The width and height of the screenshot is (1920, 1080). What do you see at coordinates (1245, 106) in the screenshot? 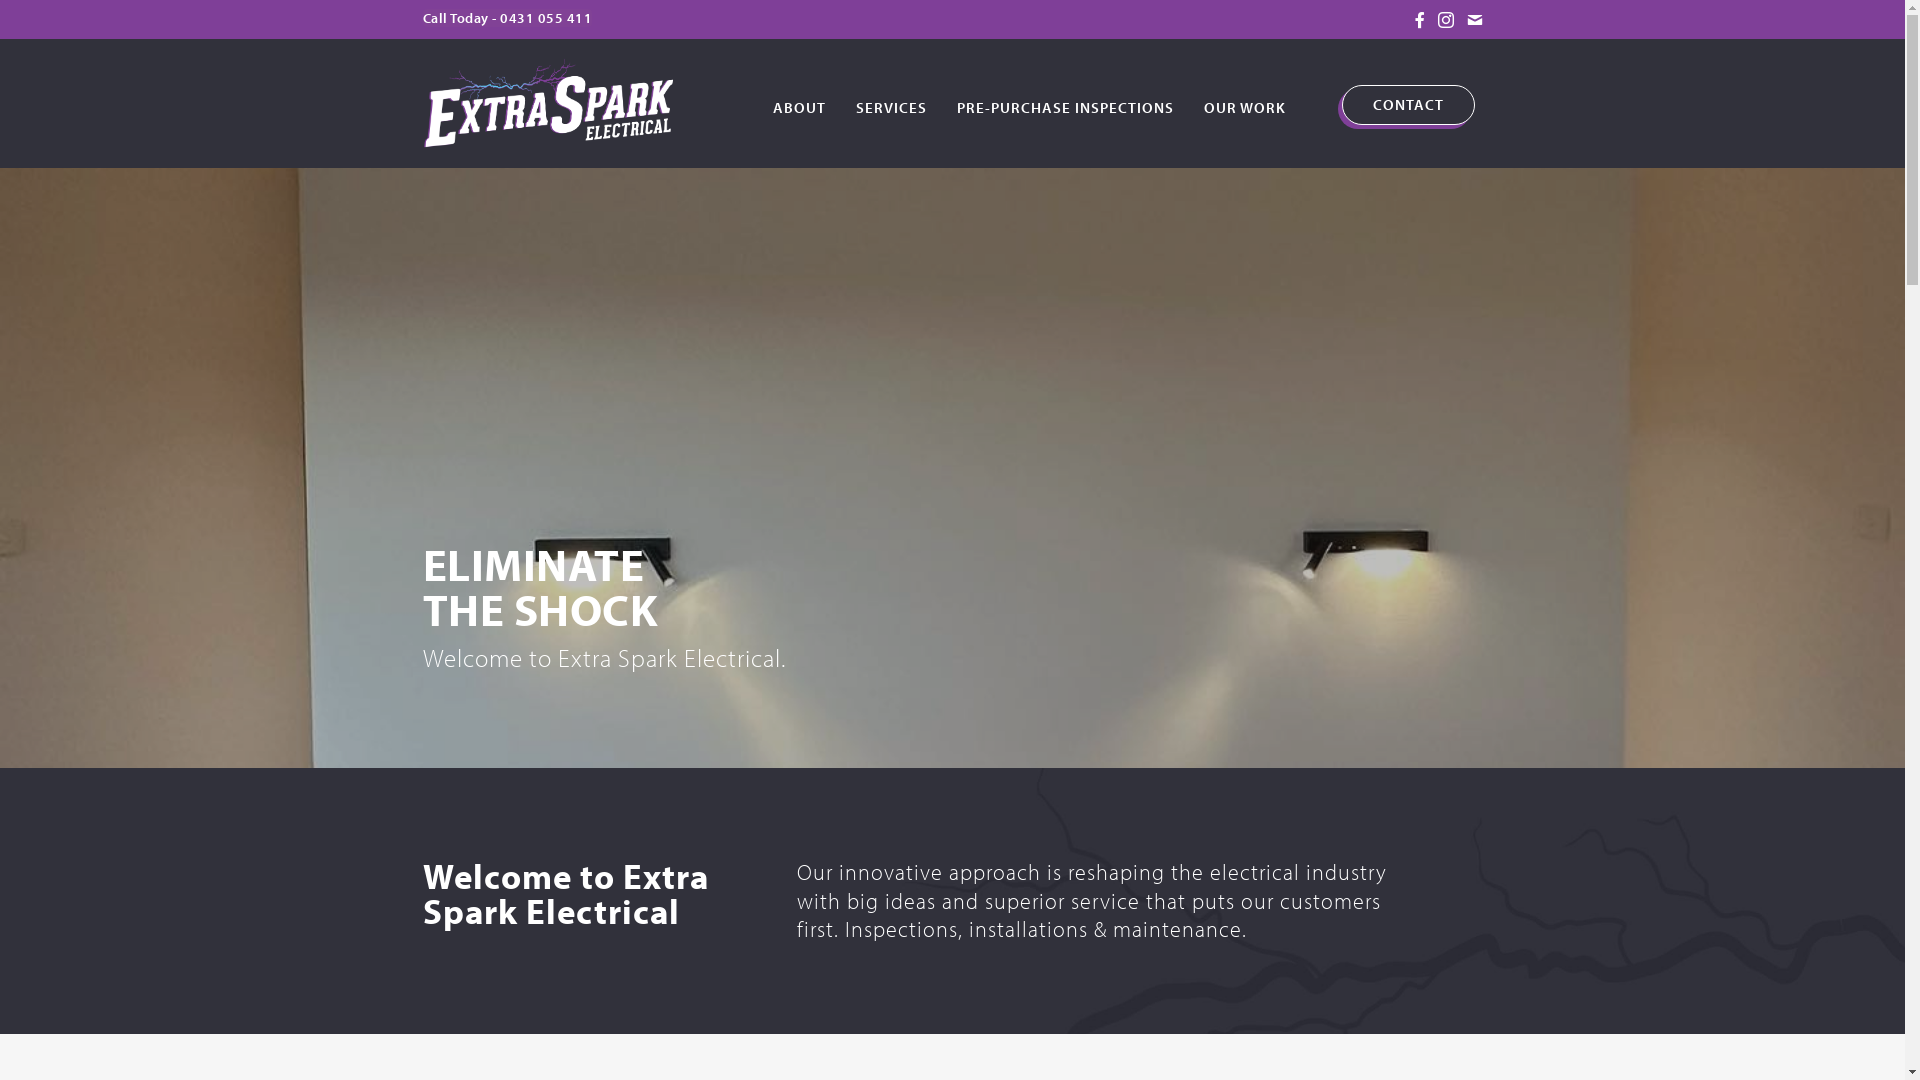
I see `OUR WORK` at bounding box center [1245, 106].